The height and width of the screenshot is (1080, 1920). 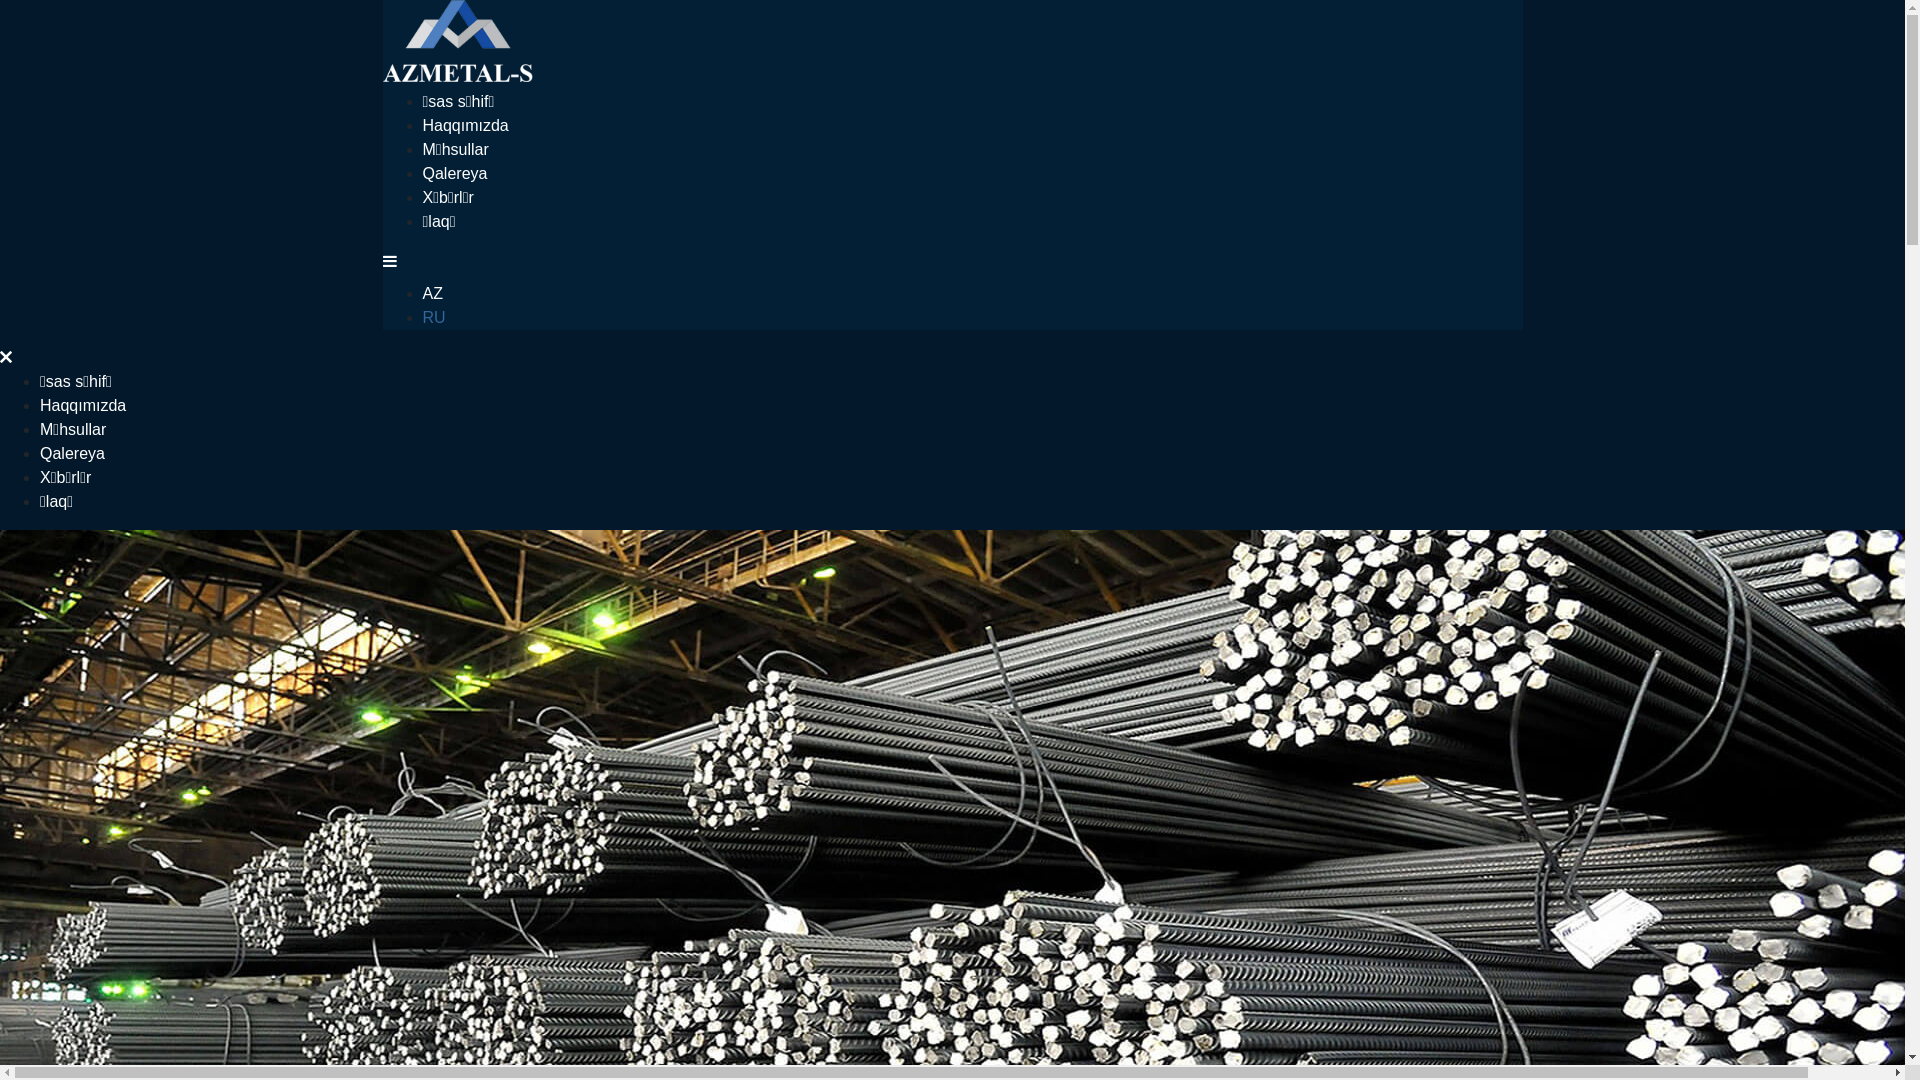 What do you see at coordinates (72, 454) in the screenshot?
I see `Qalereya` at bounding box center [72, 454].